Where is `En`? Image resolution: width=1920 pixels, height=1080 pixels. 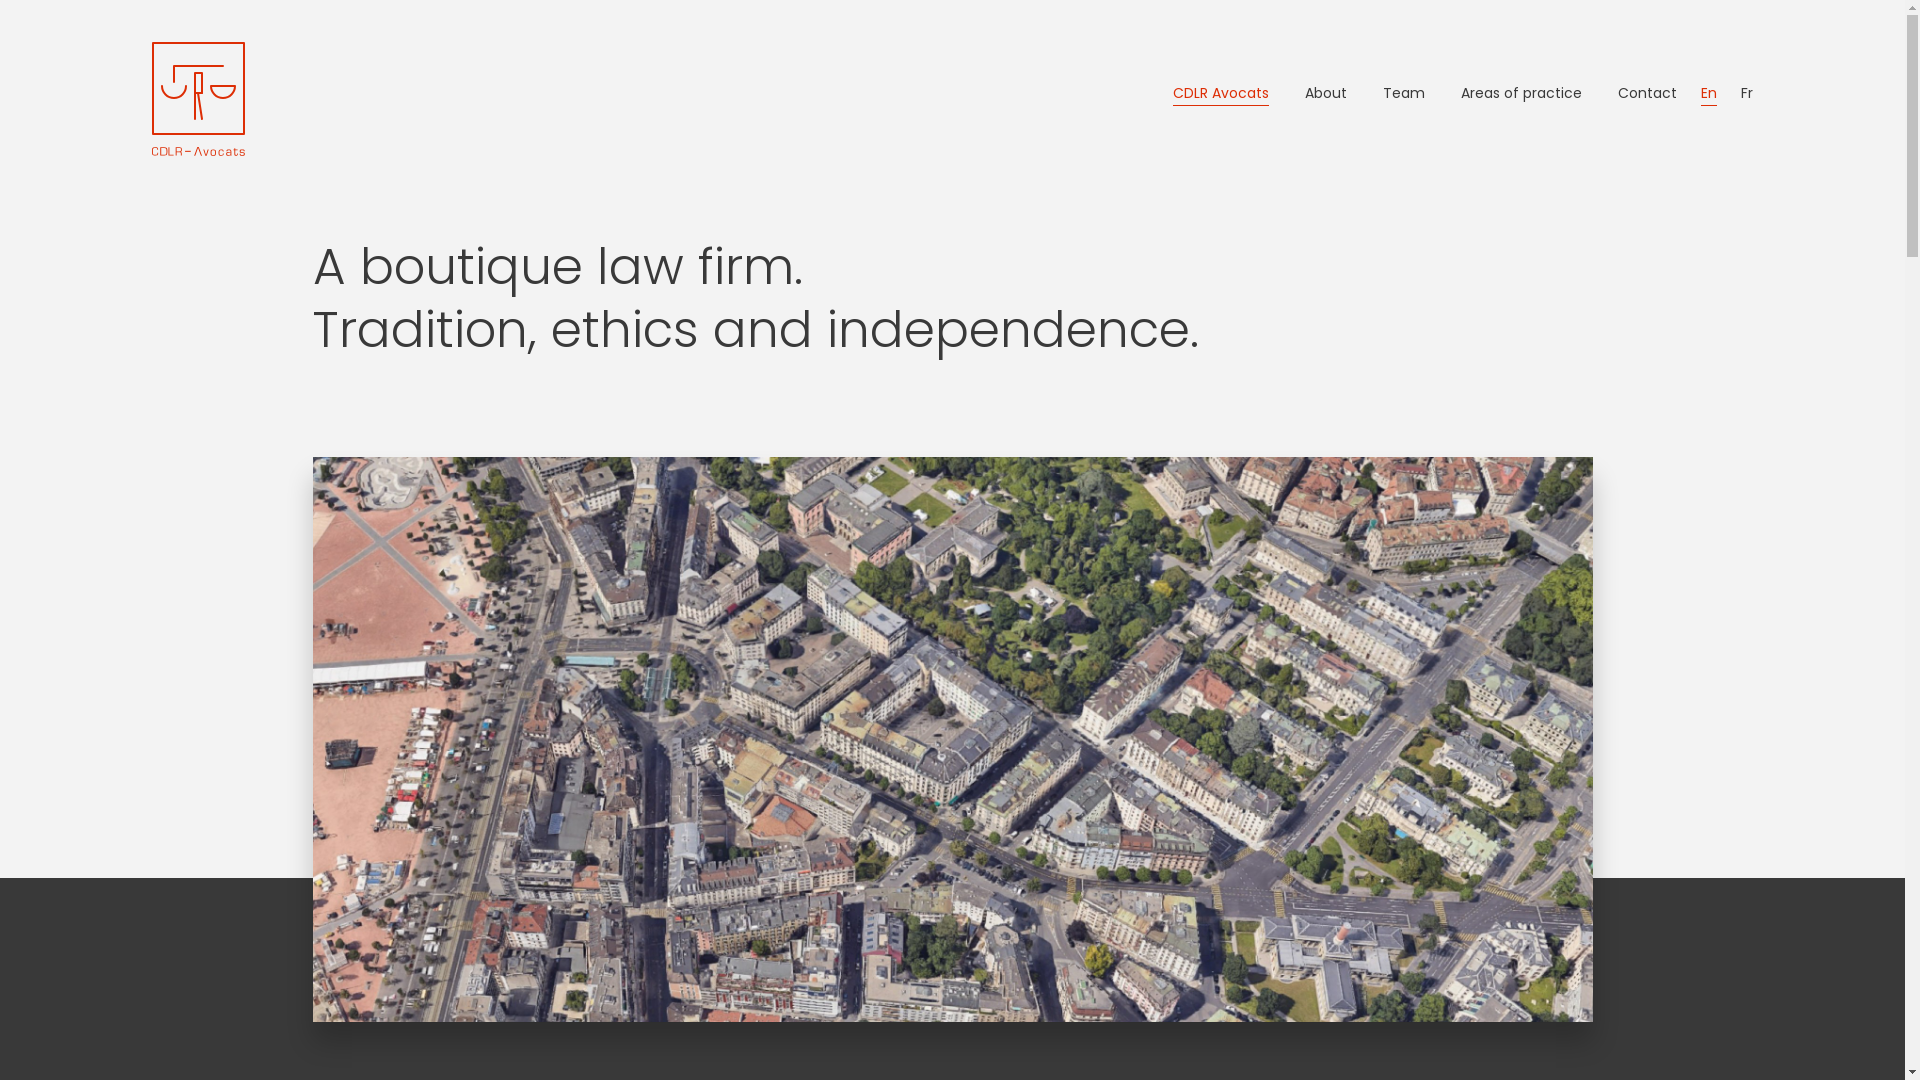
En is located at coordinates (1709, 94).